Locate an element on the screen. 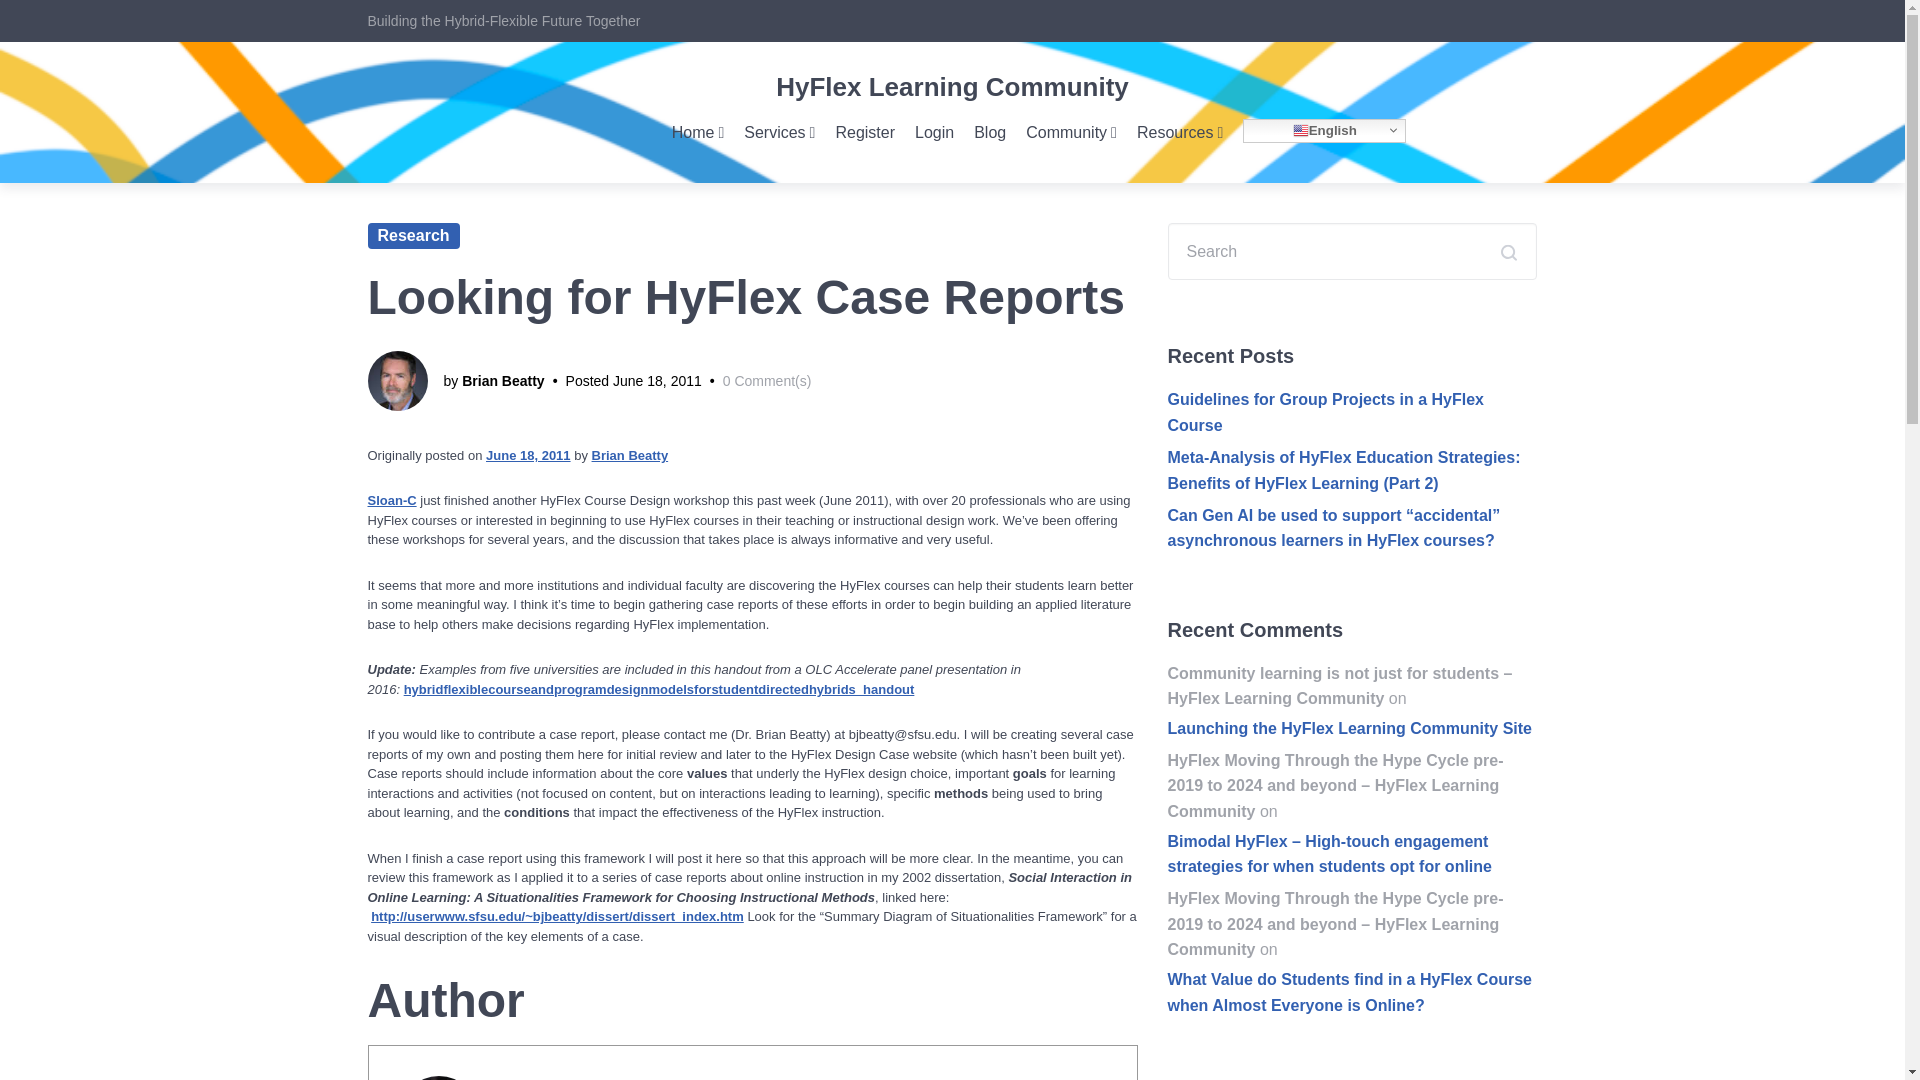 The image size is (1920, 1080). Home is located at coordinates (698, 132).